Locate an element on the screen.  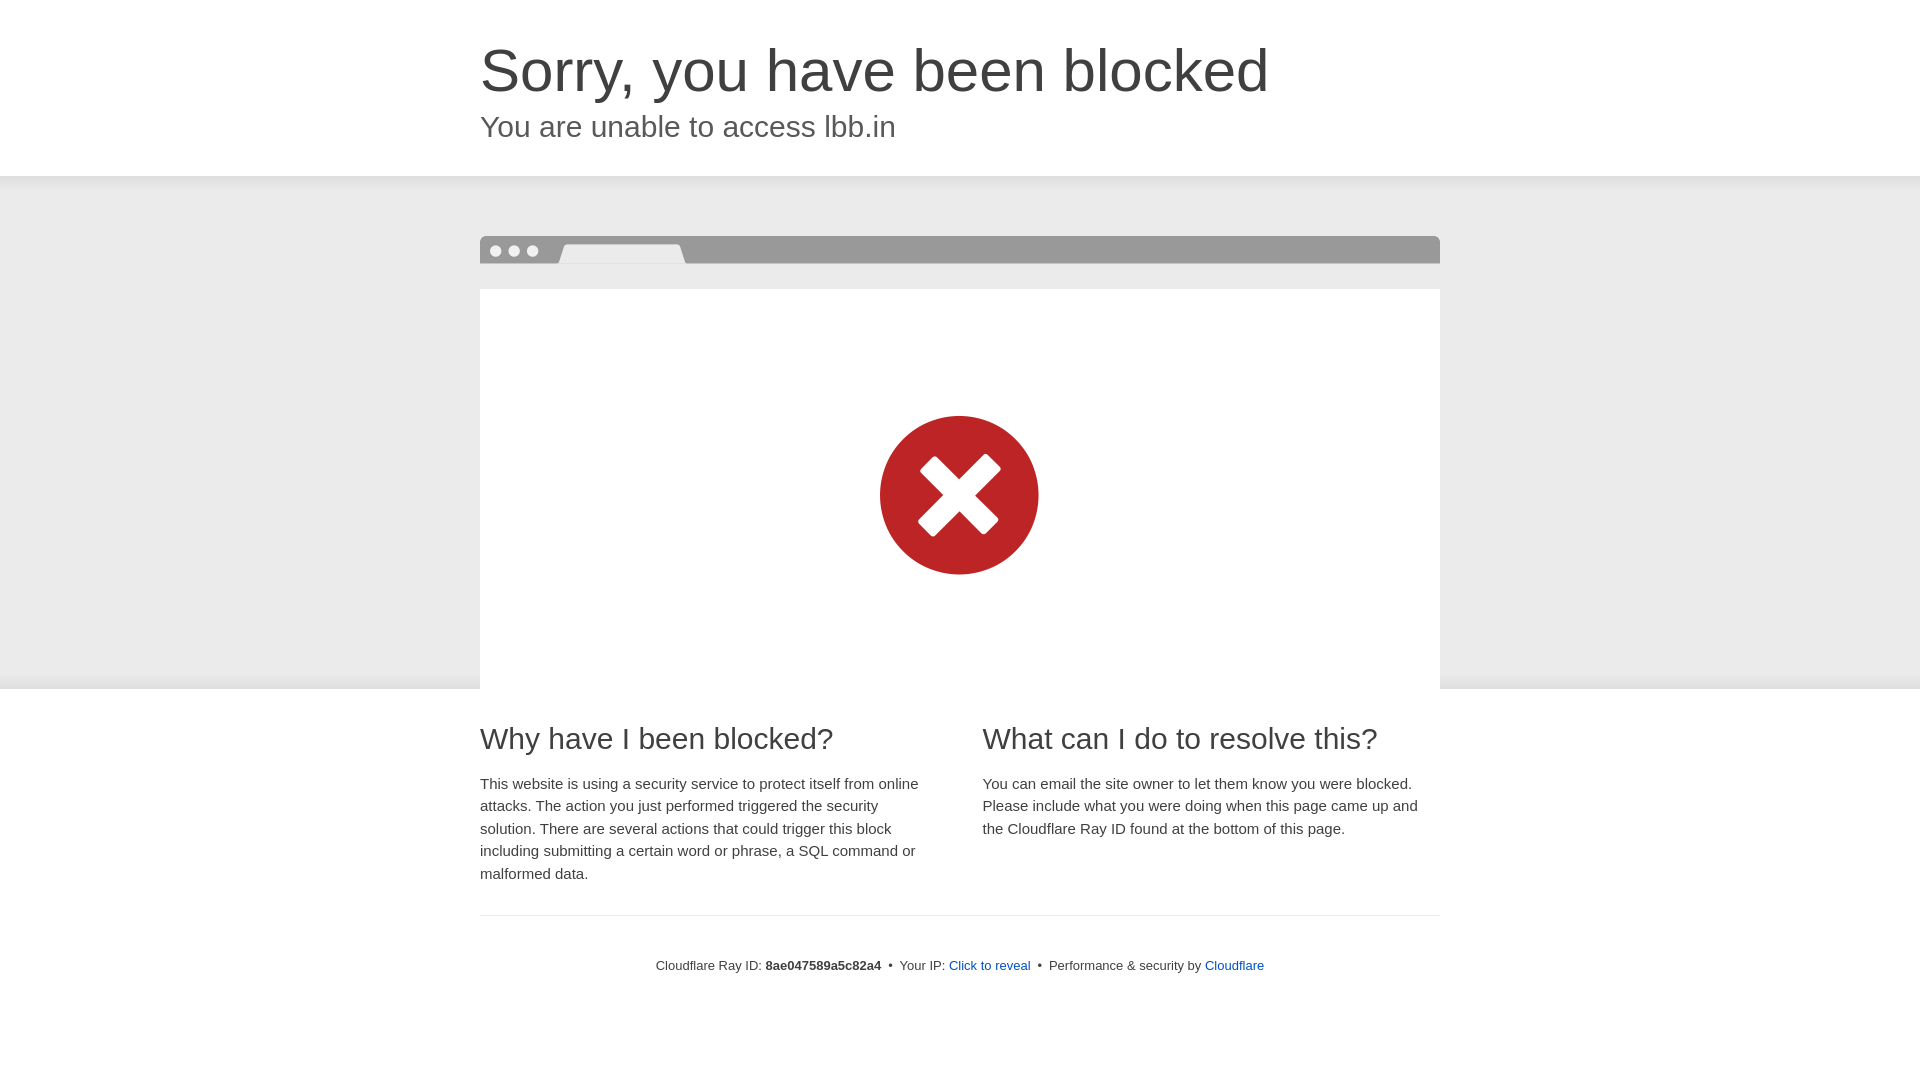
Cloudflare is located at coordinates (1234, 965).